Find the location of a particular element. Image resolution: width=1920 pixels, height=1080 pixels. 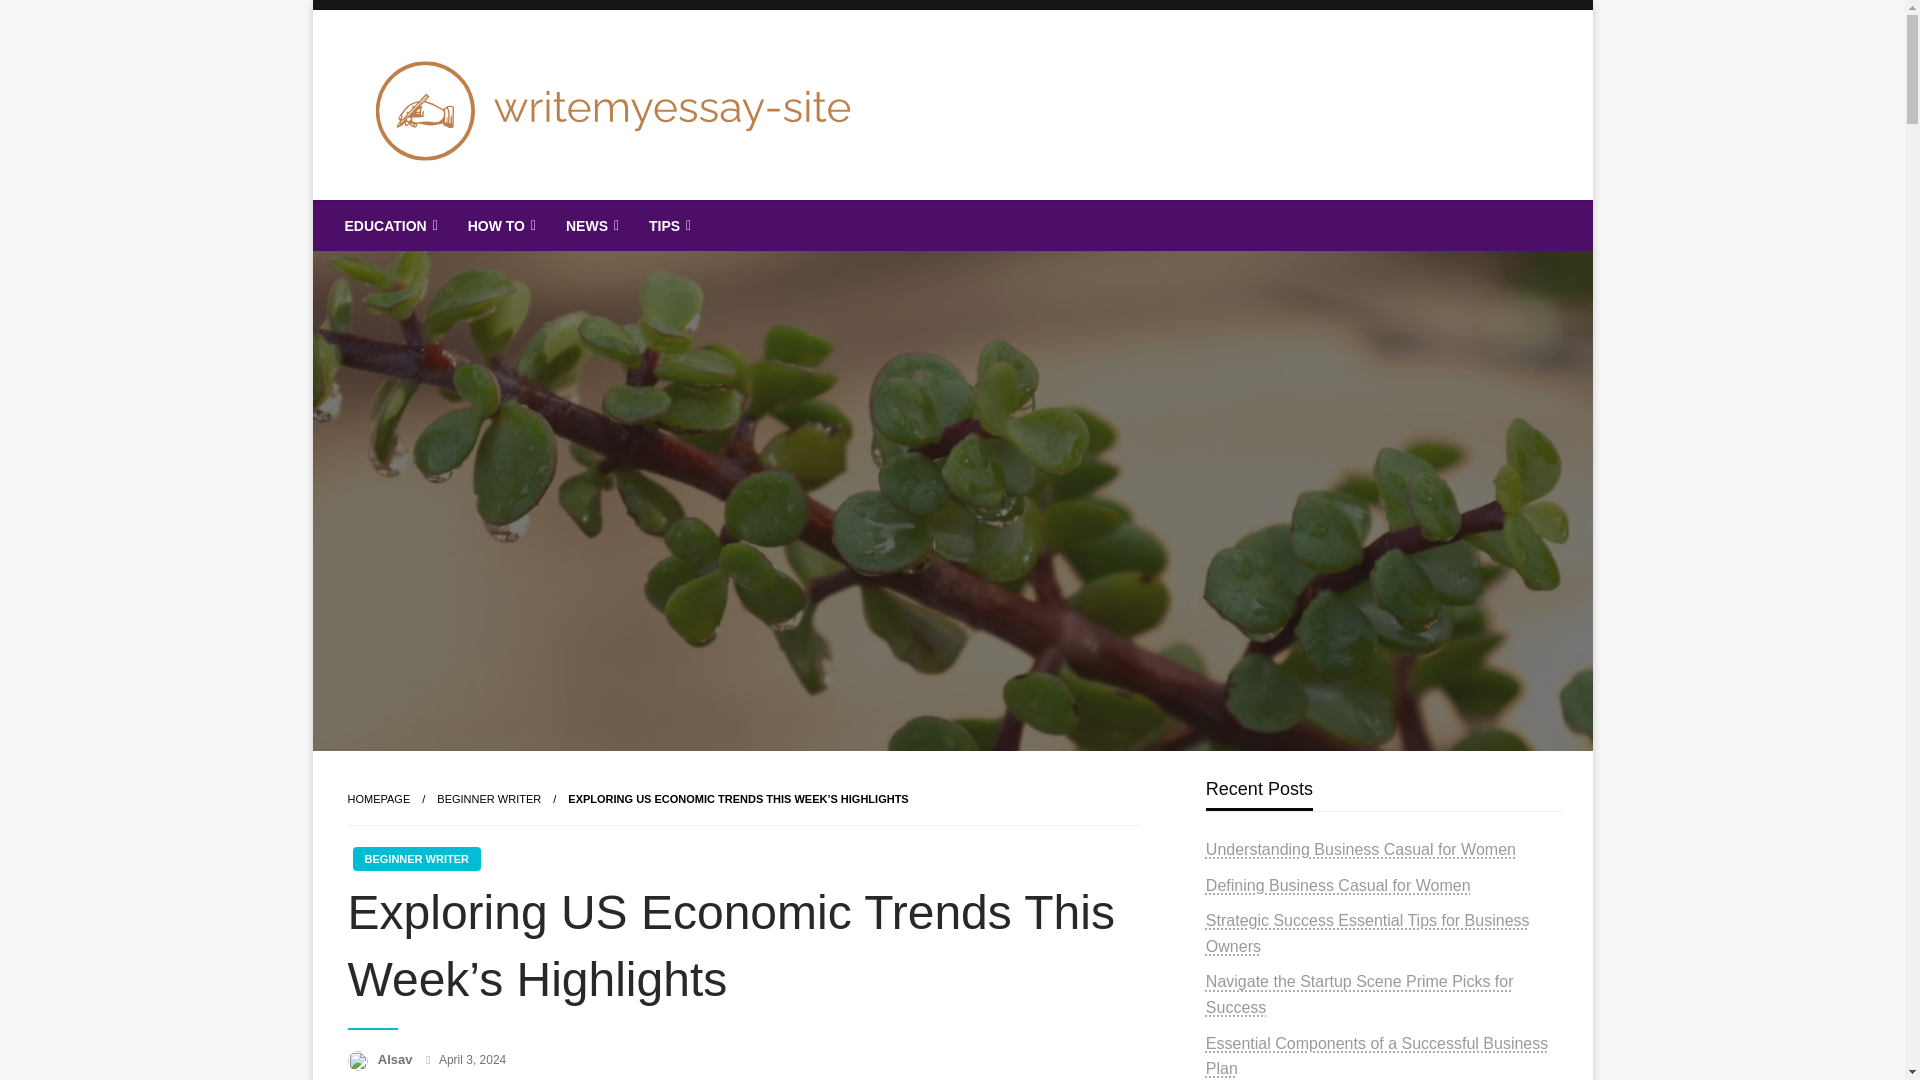

TIPS is located at coordinates (668, 225).